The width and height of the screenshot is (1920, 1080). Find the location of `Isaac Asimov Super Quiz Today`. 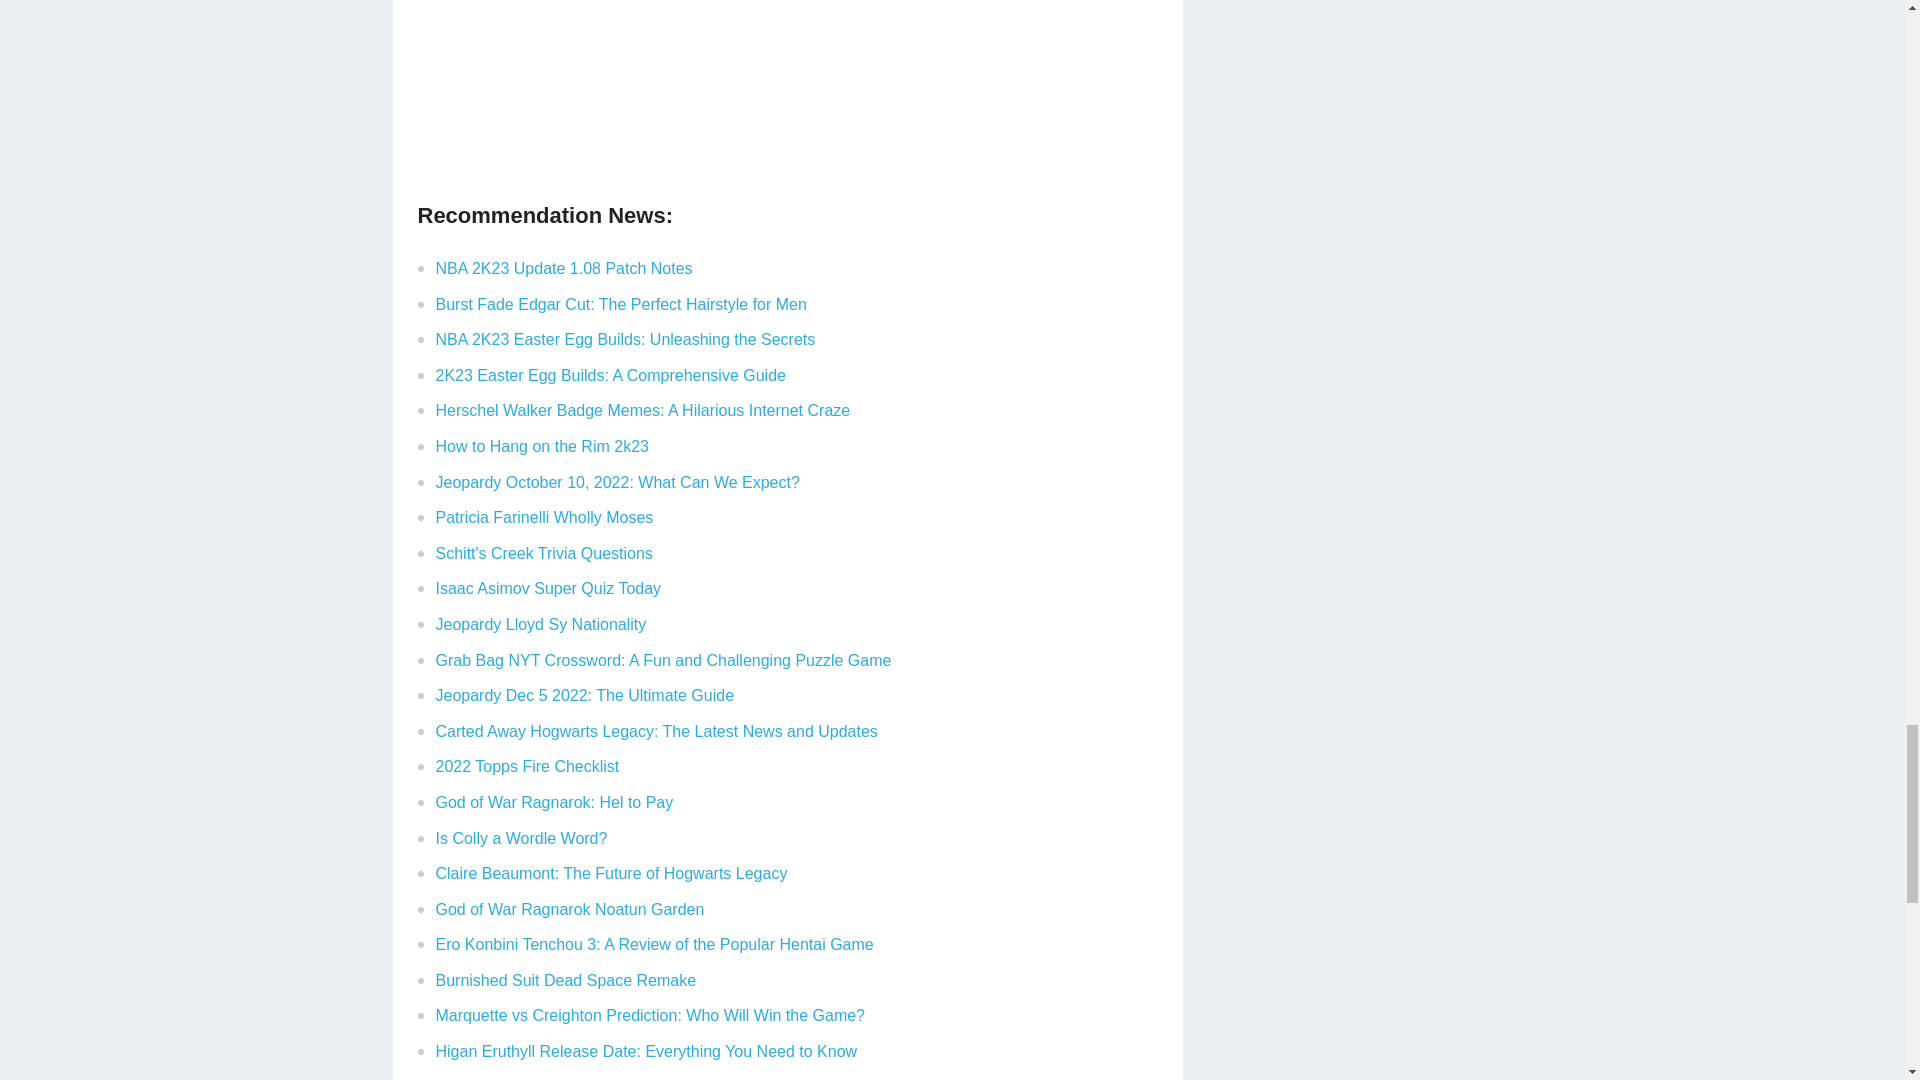

Isaac Asimov Super Quiz Today is located at coordinates (548, 588).